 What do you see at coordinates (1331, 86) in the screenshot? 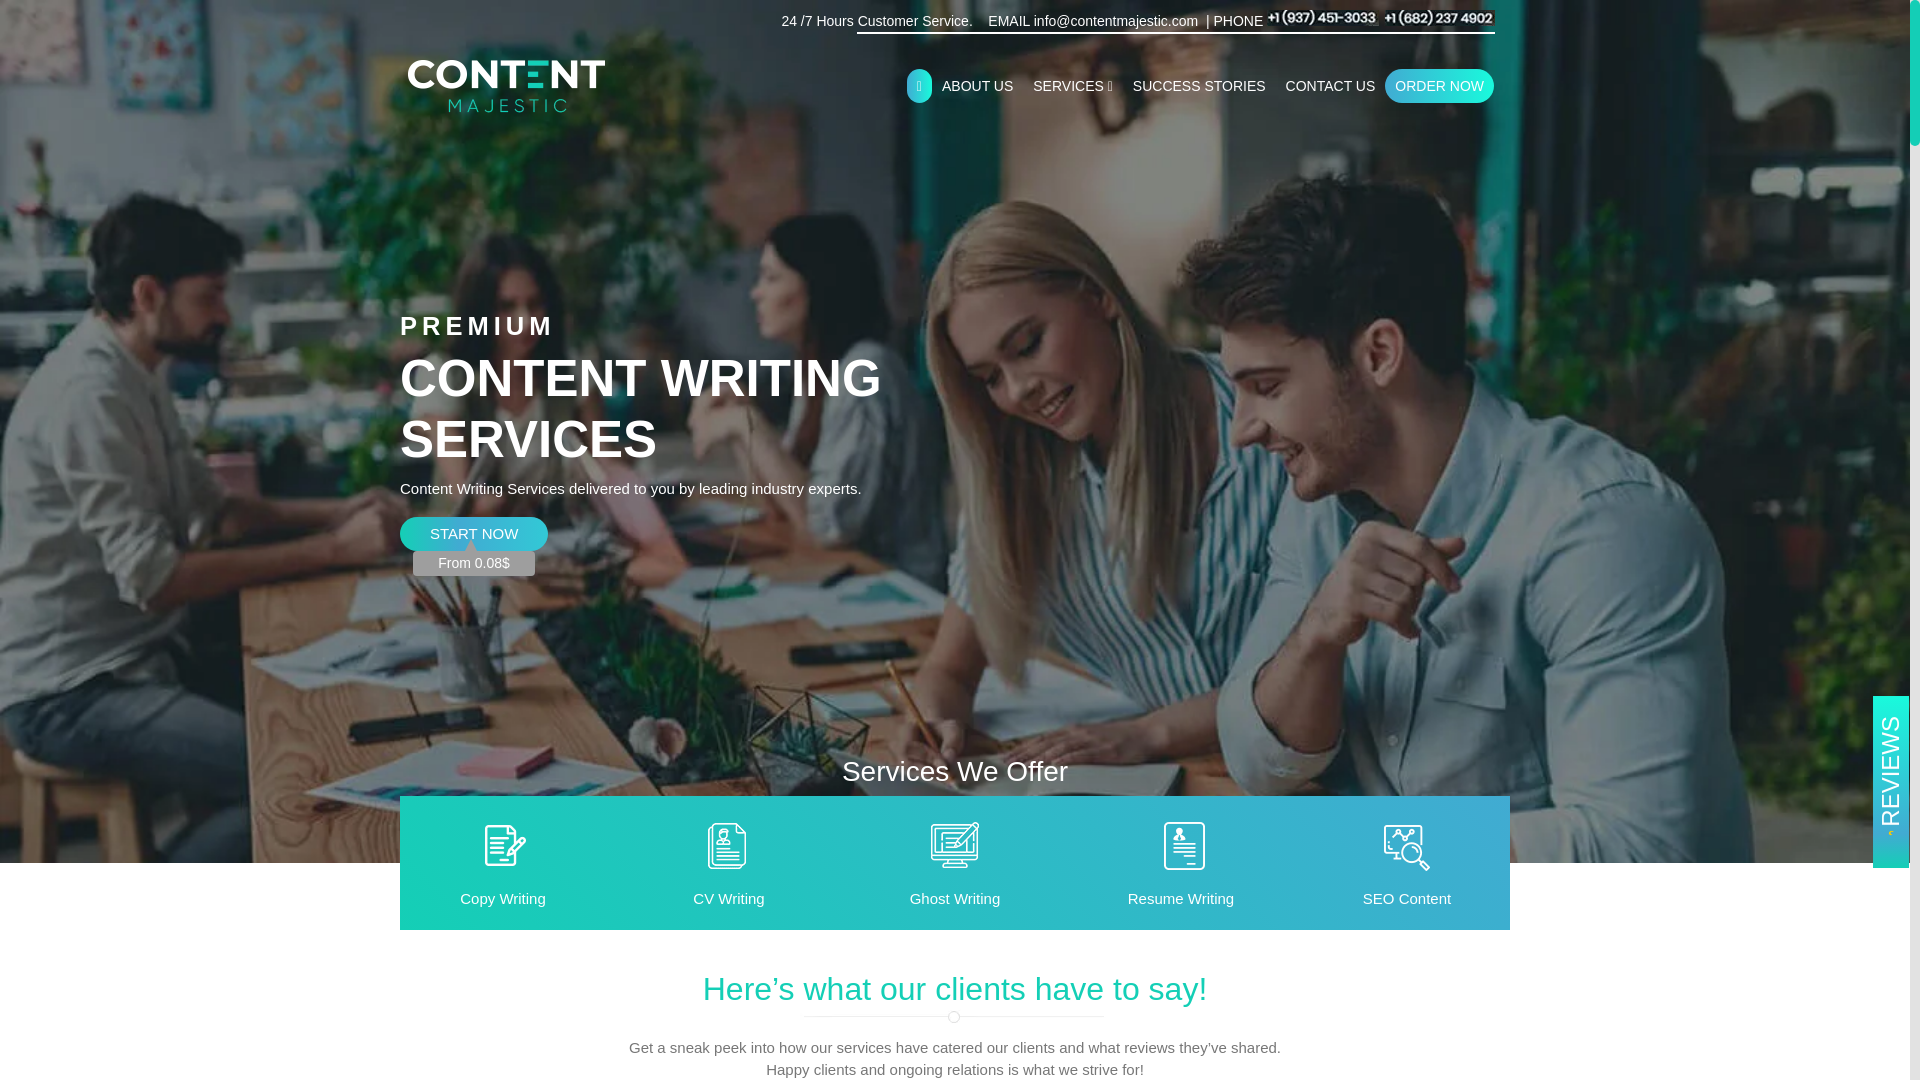
I see `CONTACT US` at bounding box center [1331, 86].